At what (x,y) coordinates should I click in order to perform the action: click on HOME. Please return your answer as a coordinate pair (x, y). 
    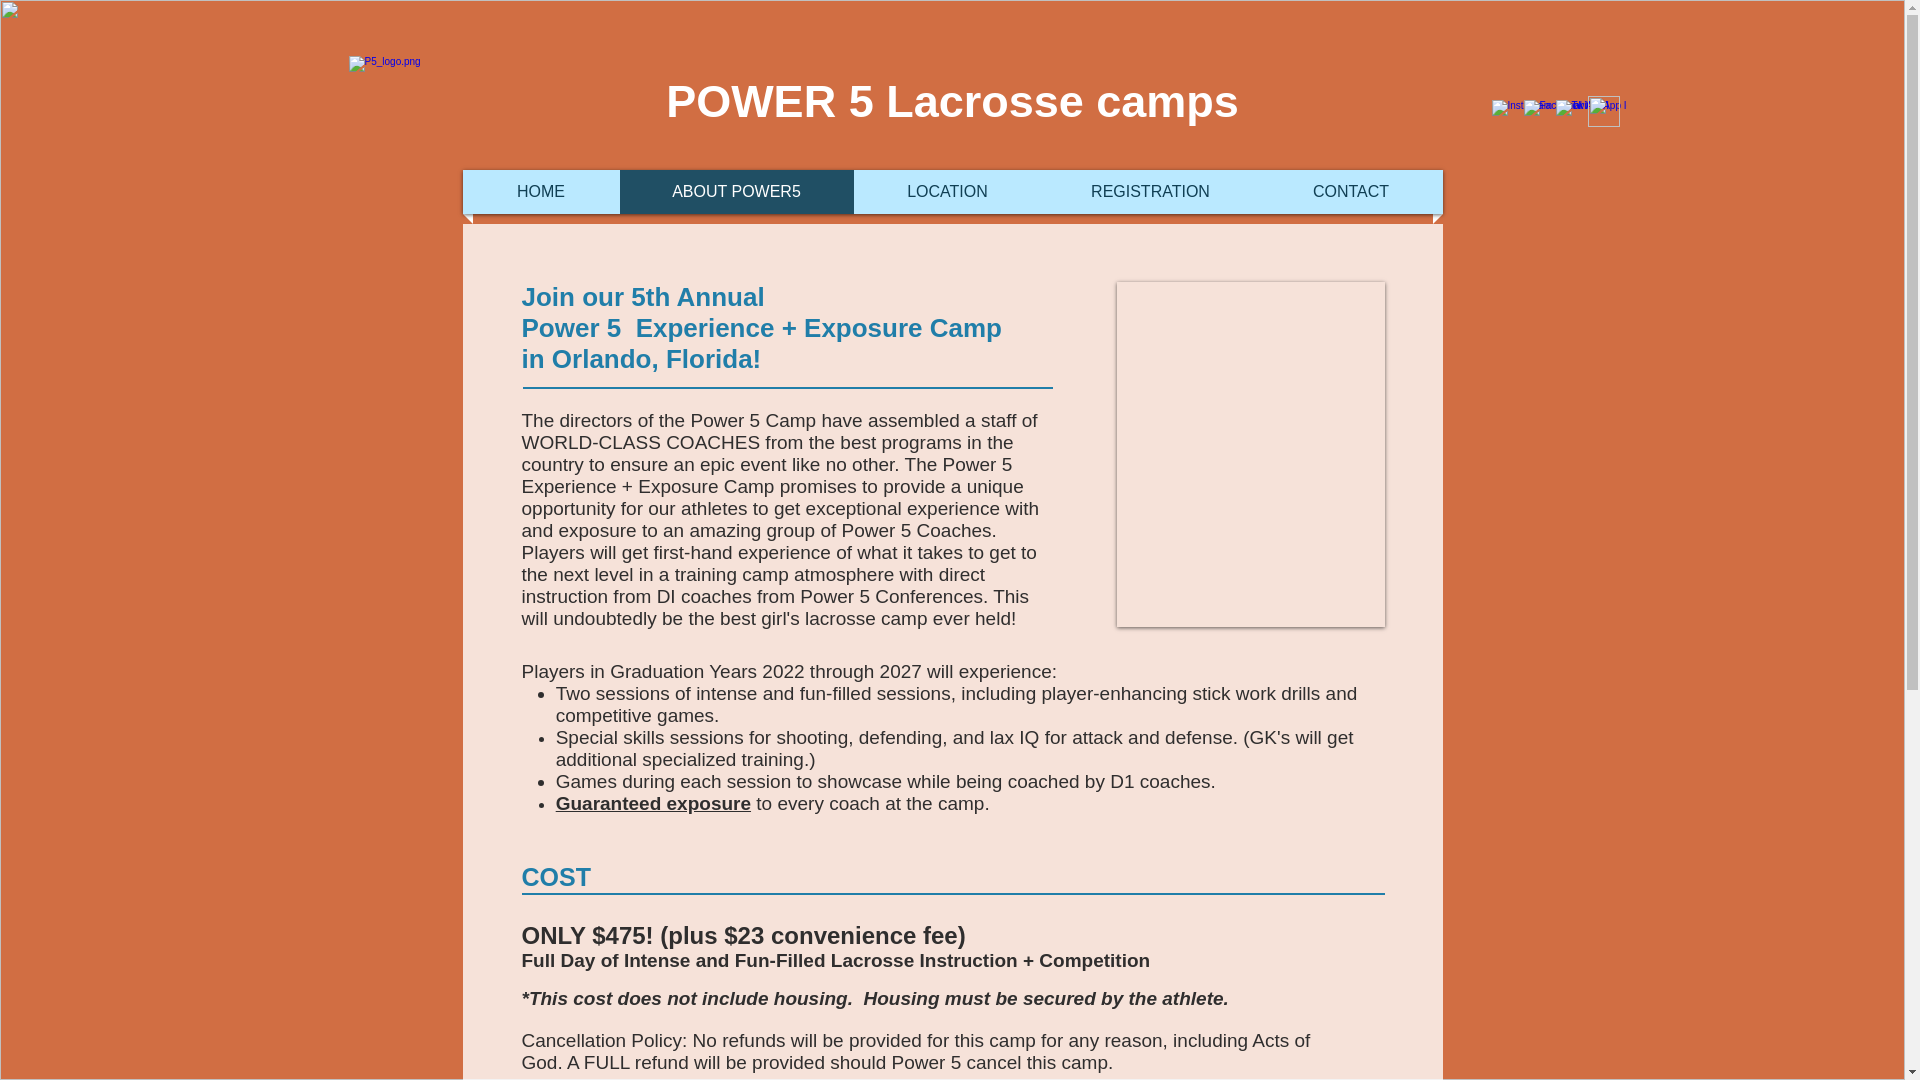
    Looking at the image, I should click on (540, 191).